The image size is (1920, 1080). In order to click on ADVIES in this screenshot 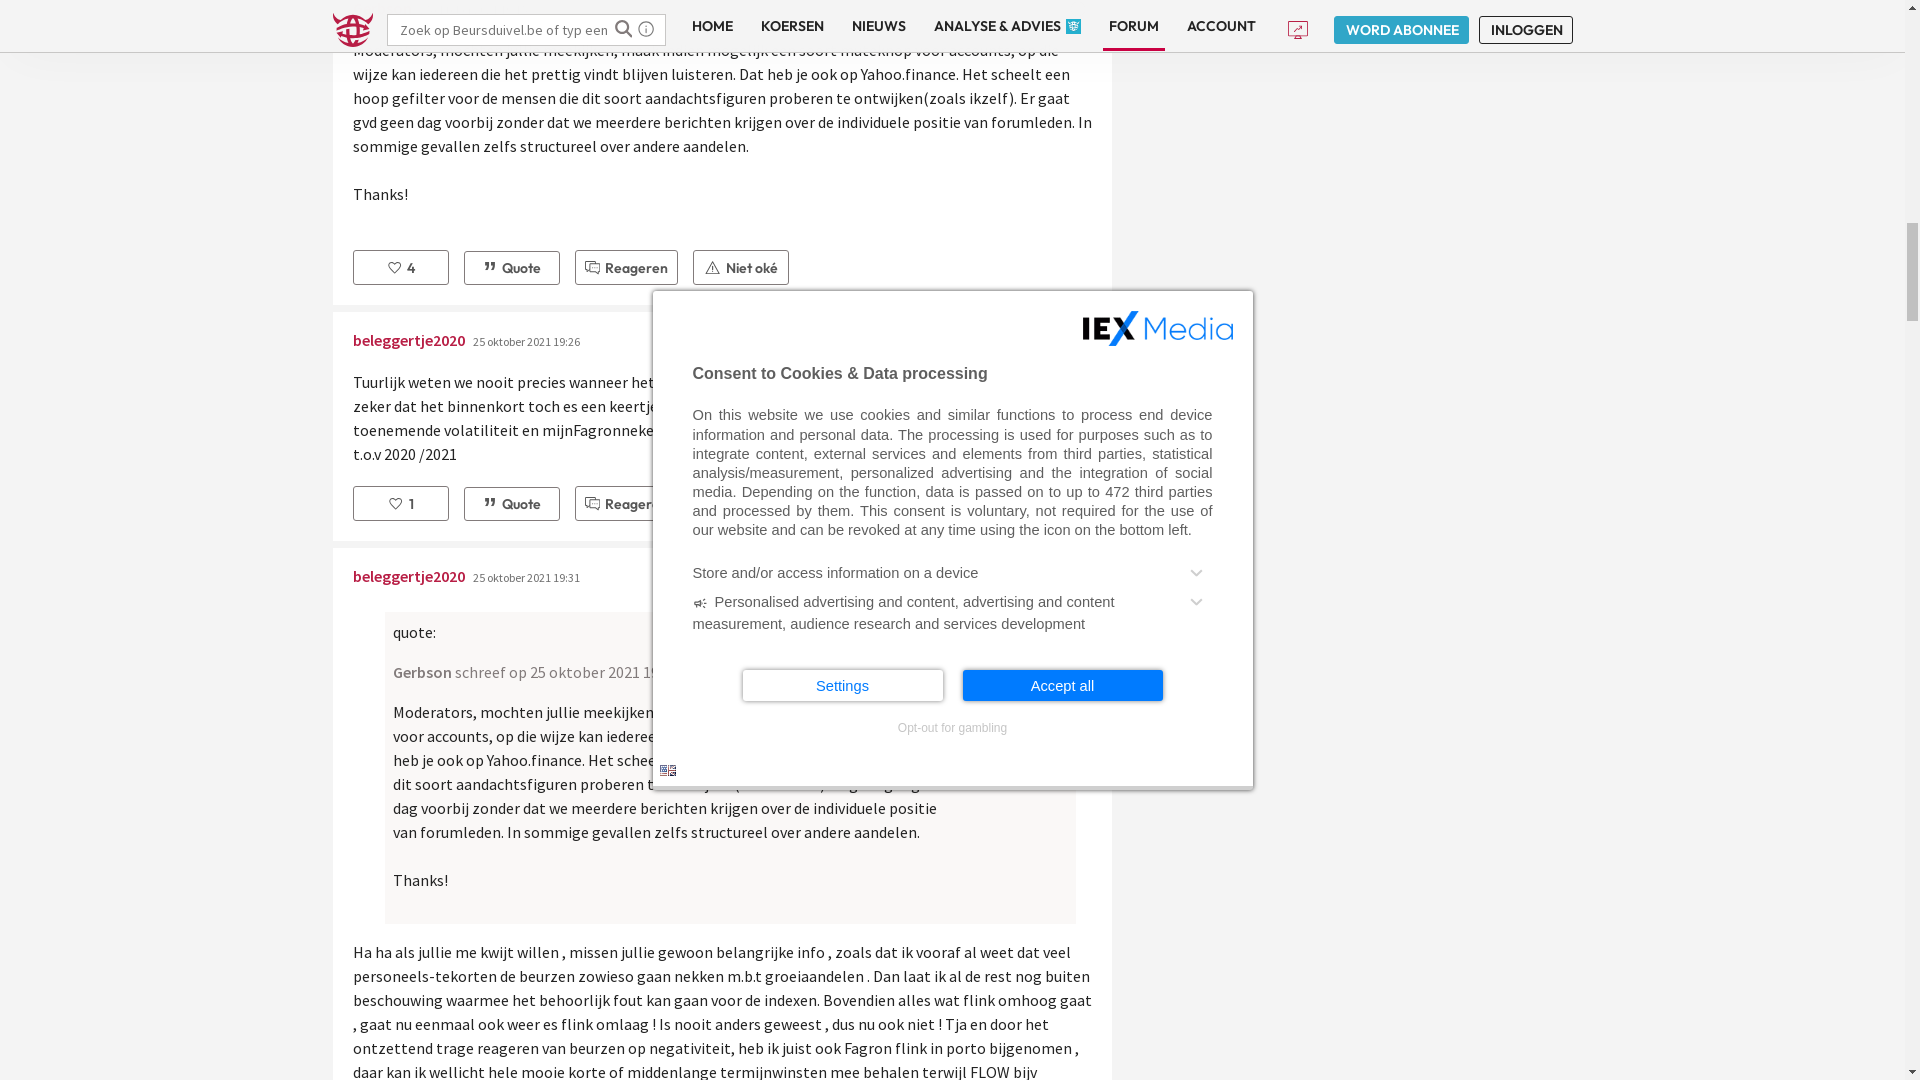, I will do `click(458, 547)`.